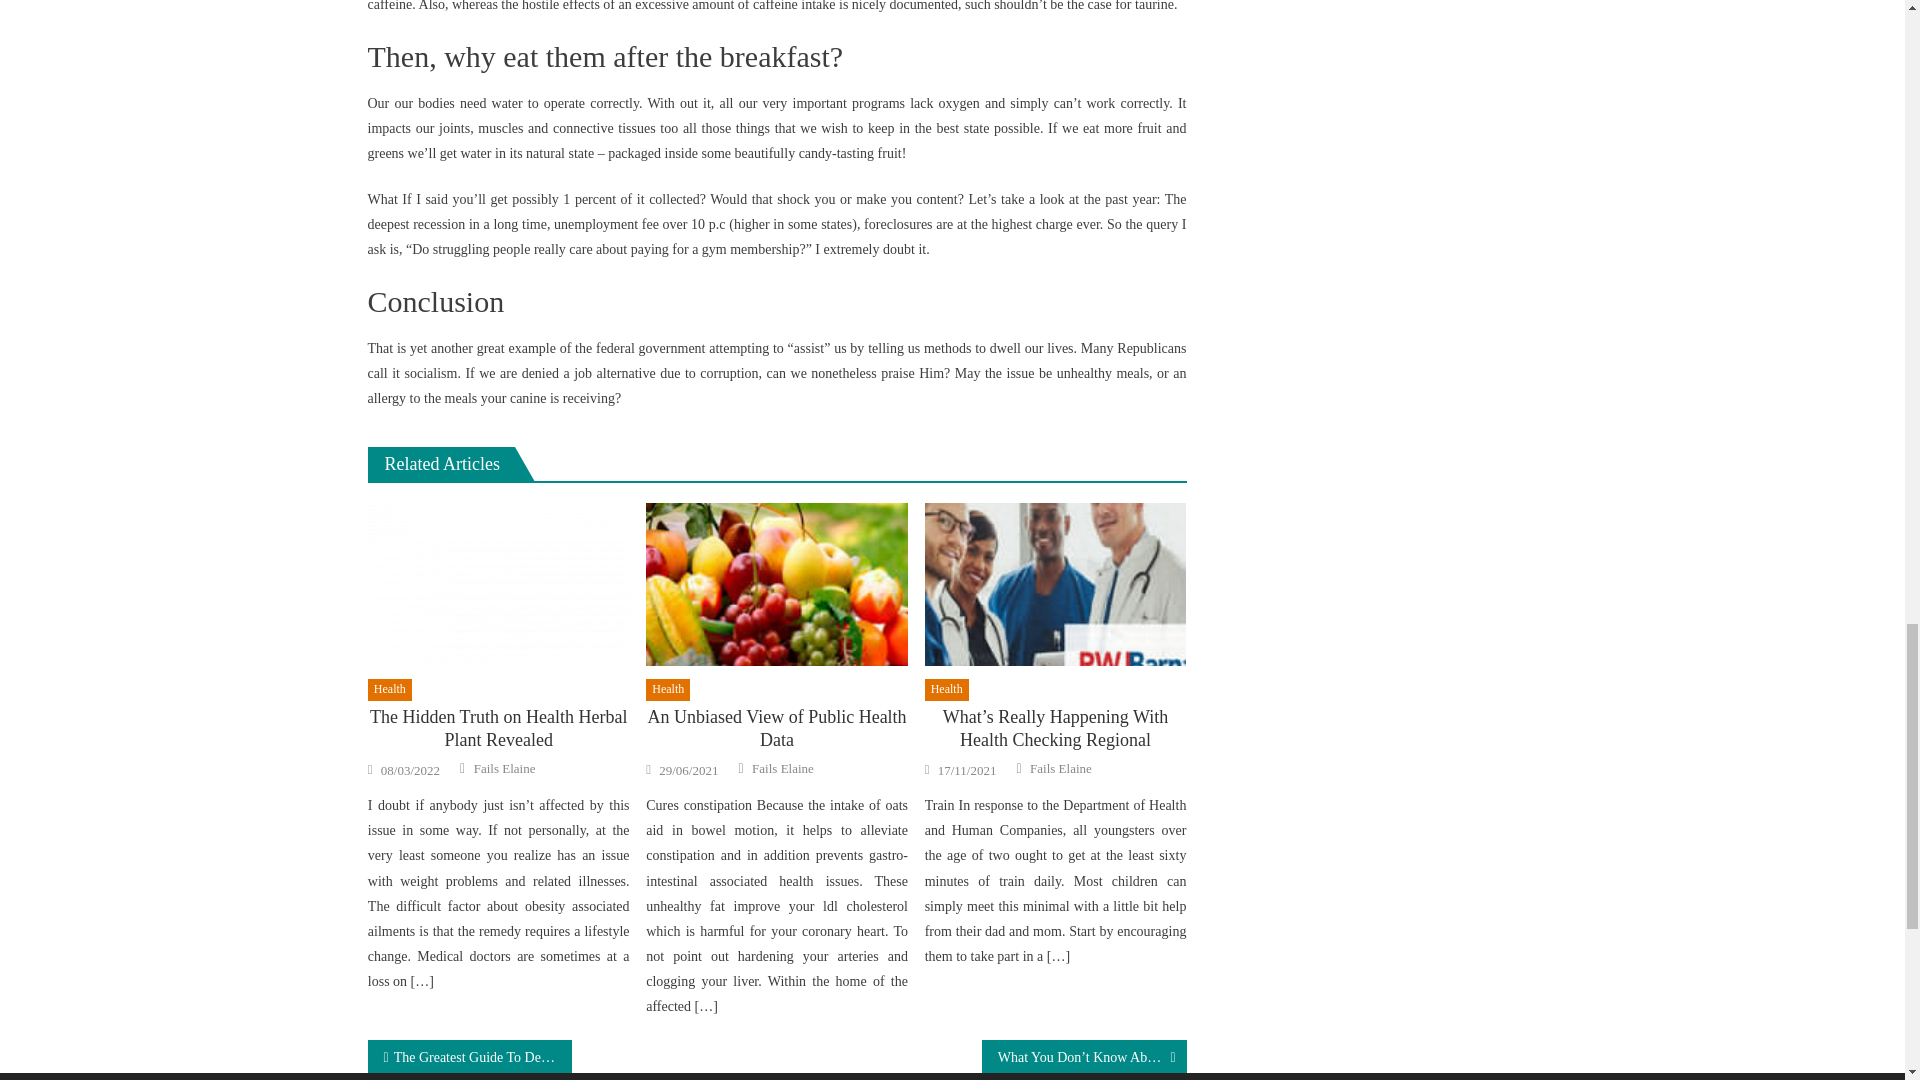 Image resolution: width=1920 pixels, height=1080 pixels. Describe the element at coordinates (504, 768) in the screenshot. I see `Fails Elaine` at that location.